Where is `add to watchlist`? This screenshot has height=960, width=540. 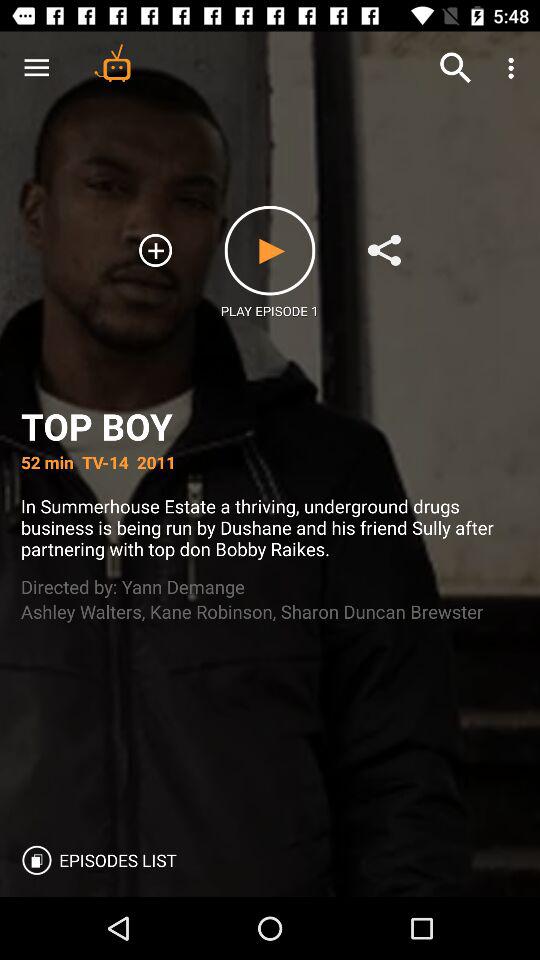
add to watchlist is located at coordinates (156, 250).